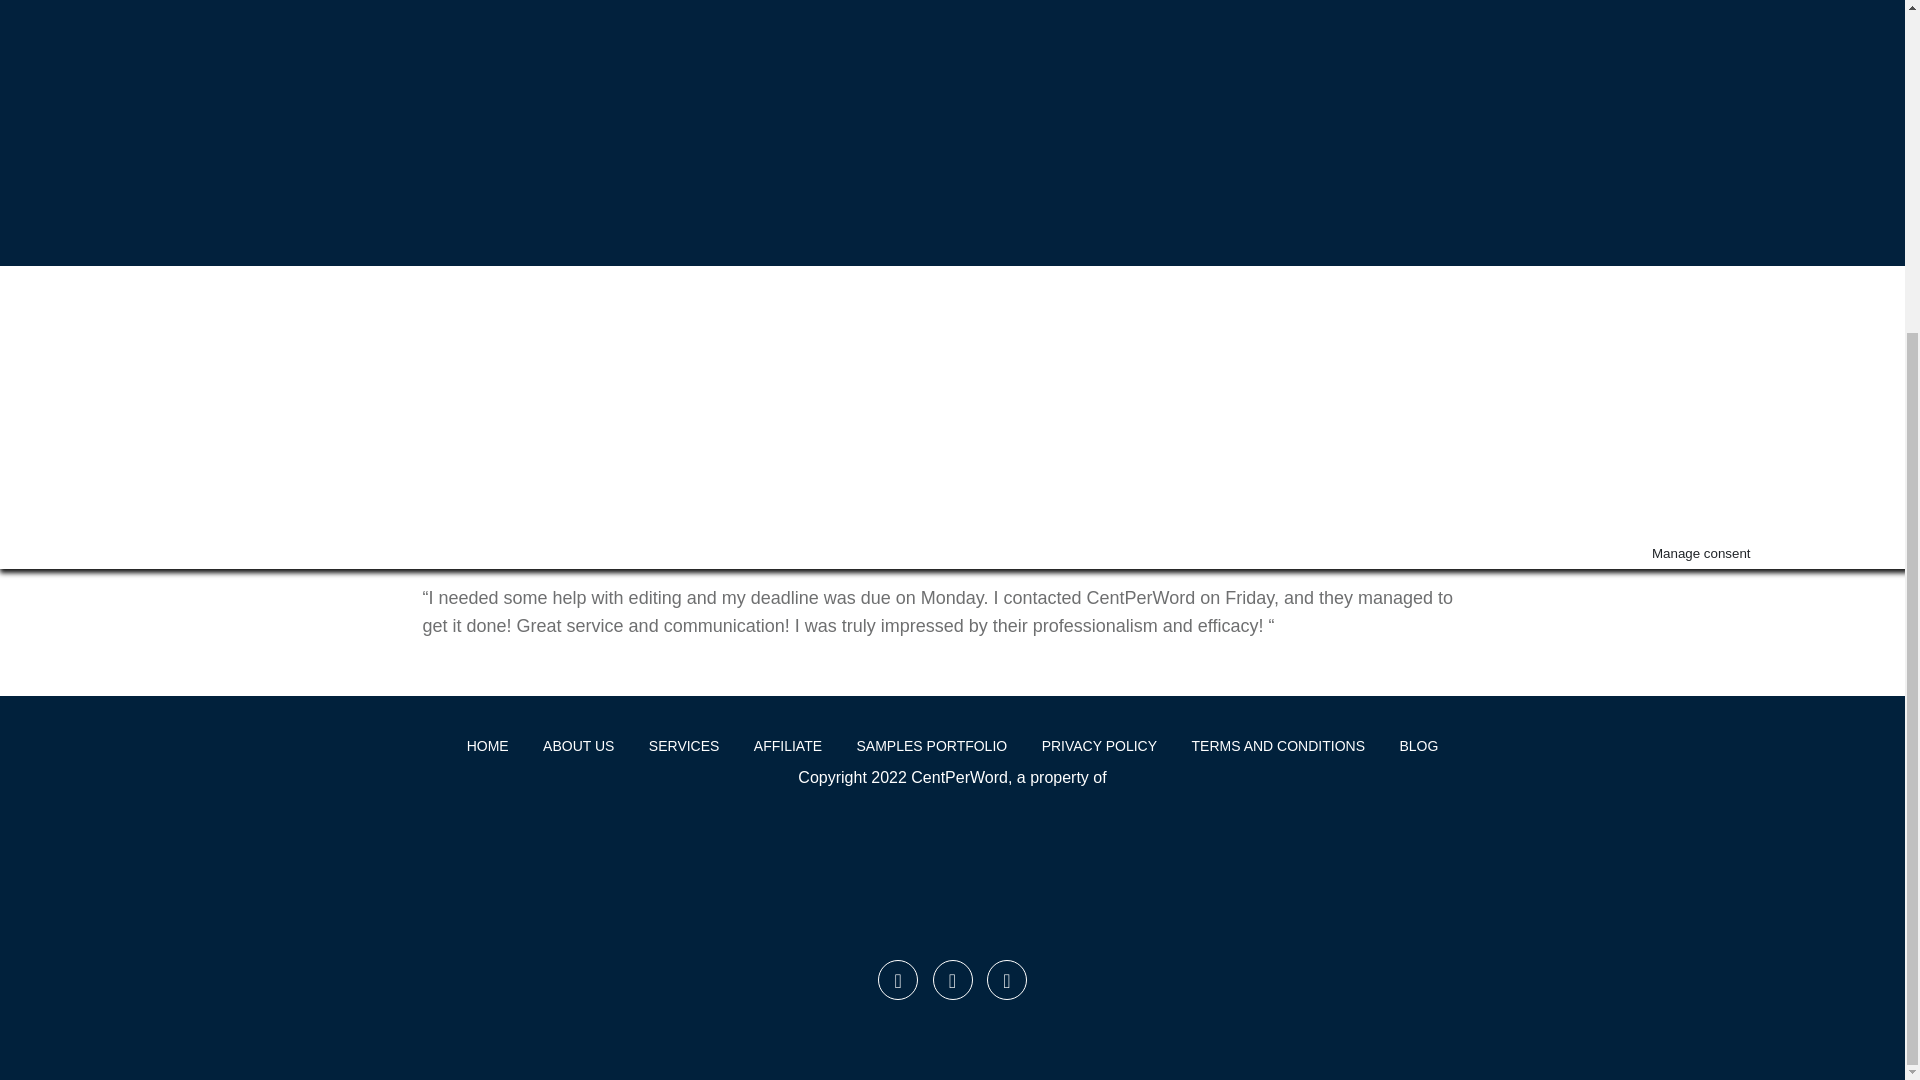 The width and height of the screenshot is (1920, 1080). Describe the element at coordinates (788, 745) in the screenshot. I see `AFFILIATE` at that location.